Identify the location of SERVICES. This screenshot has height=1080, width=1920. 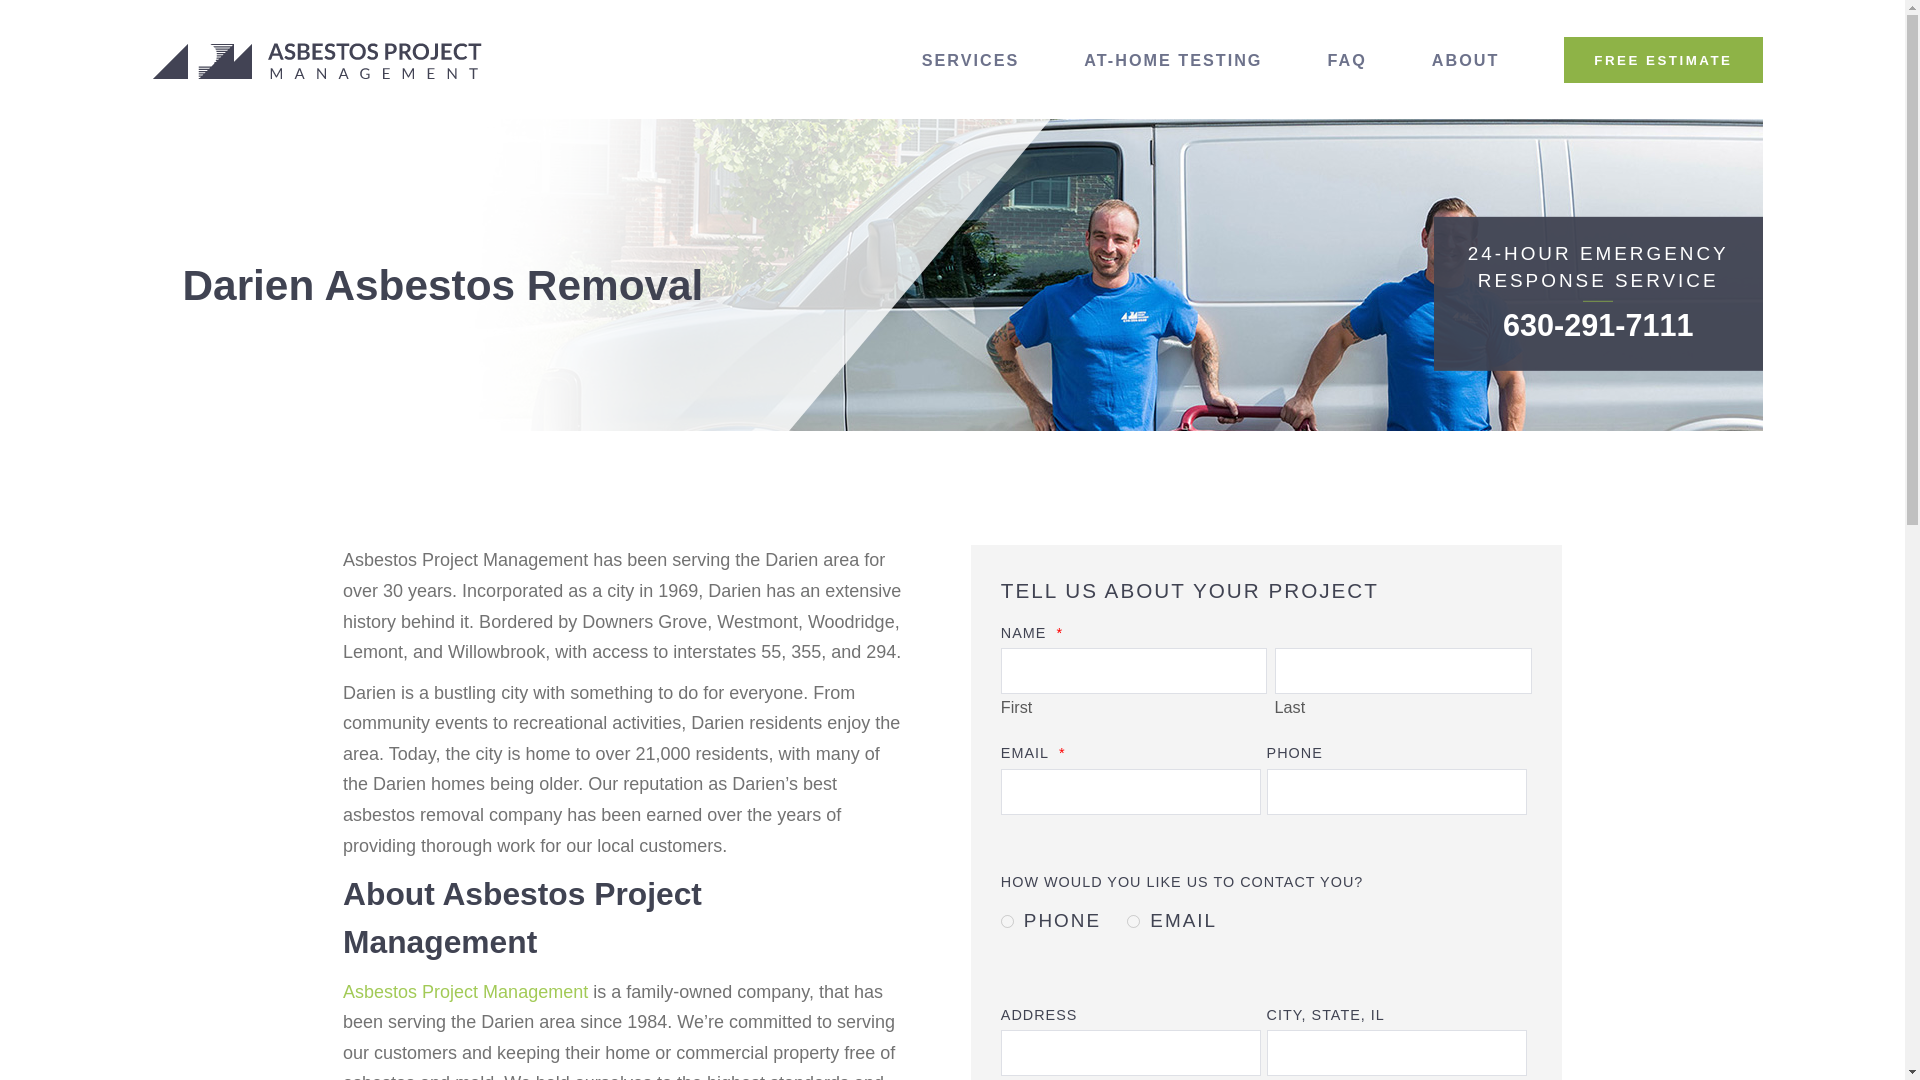
(971, 60).